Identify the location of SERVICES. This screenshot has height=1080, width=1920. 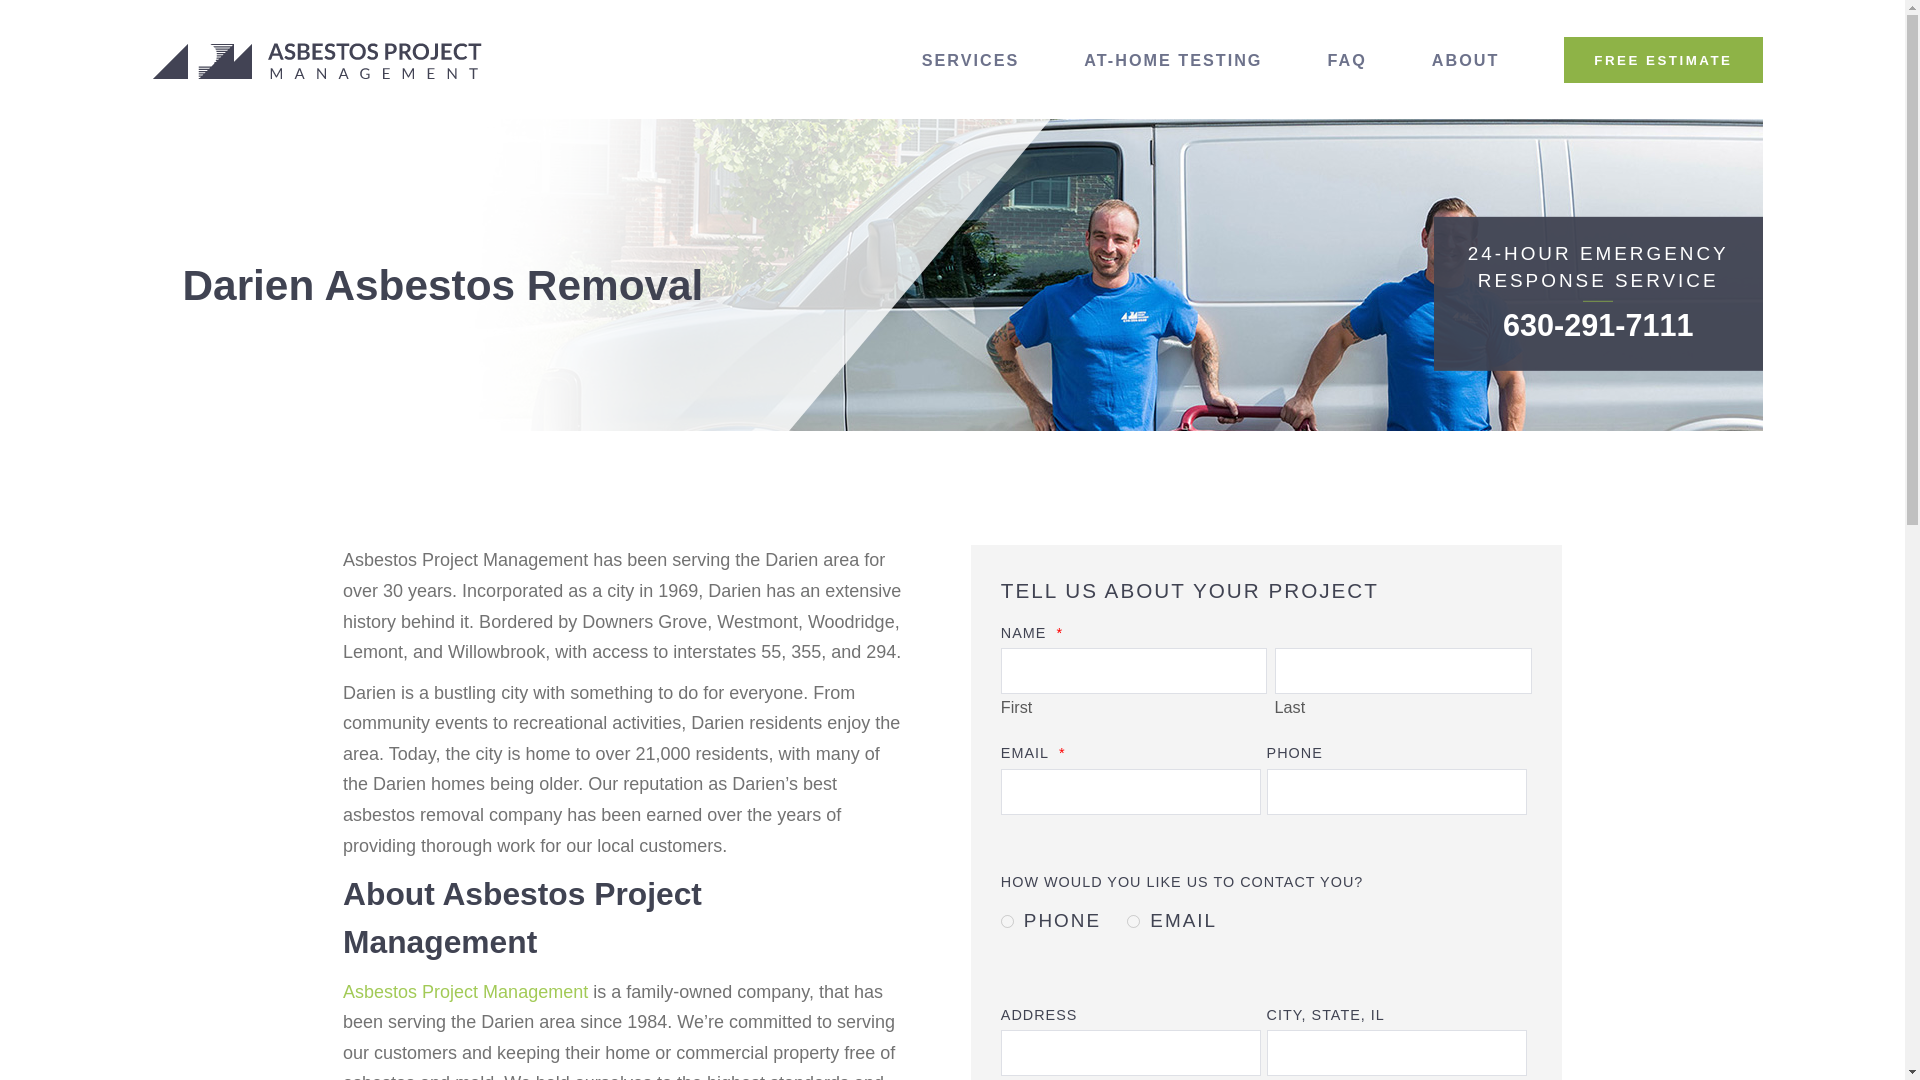
(971, 60).